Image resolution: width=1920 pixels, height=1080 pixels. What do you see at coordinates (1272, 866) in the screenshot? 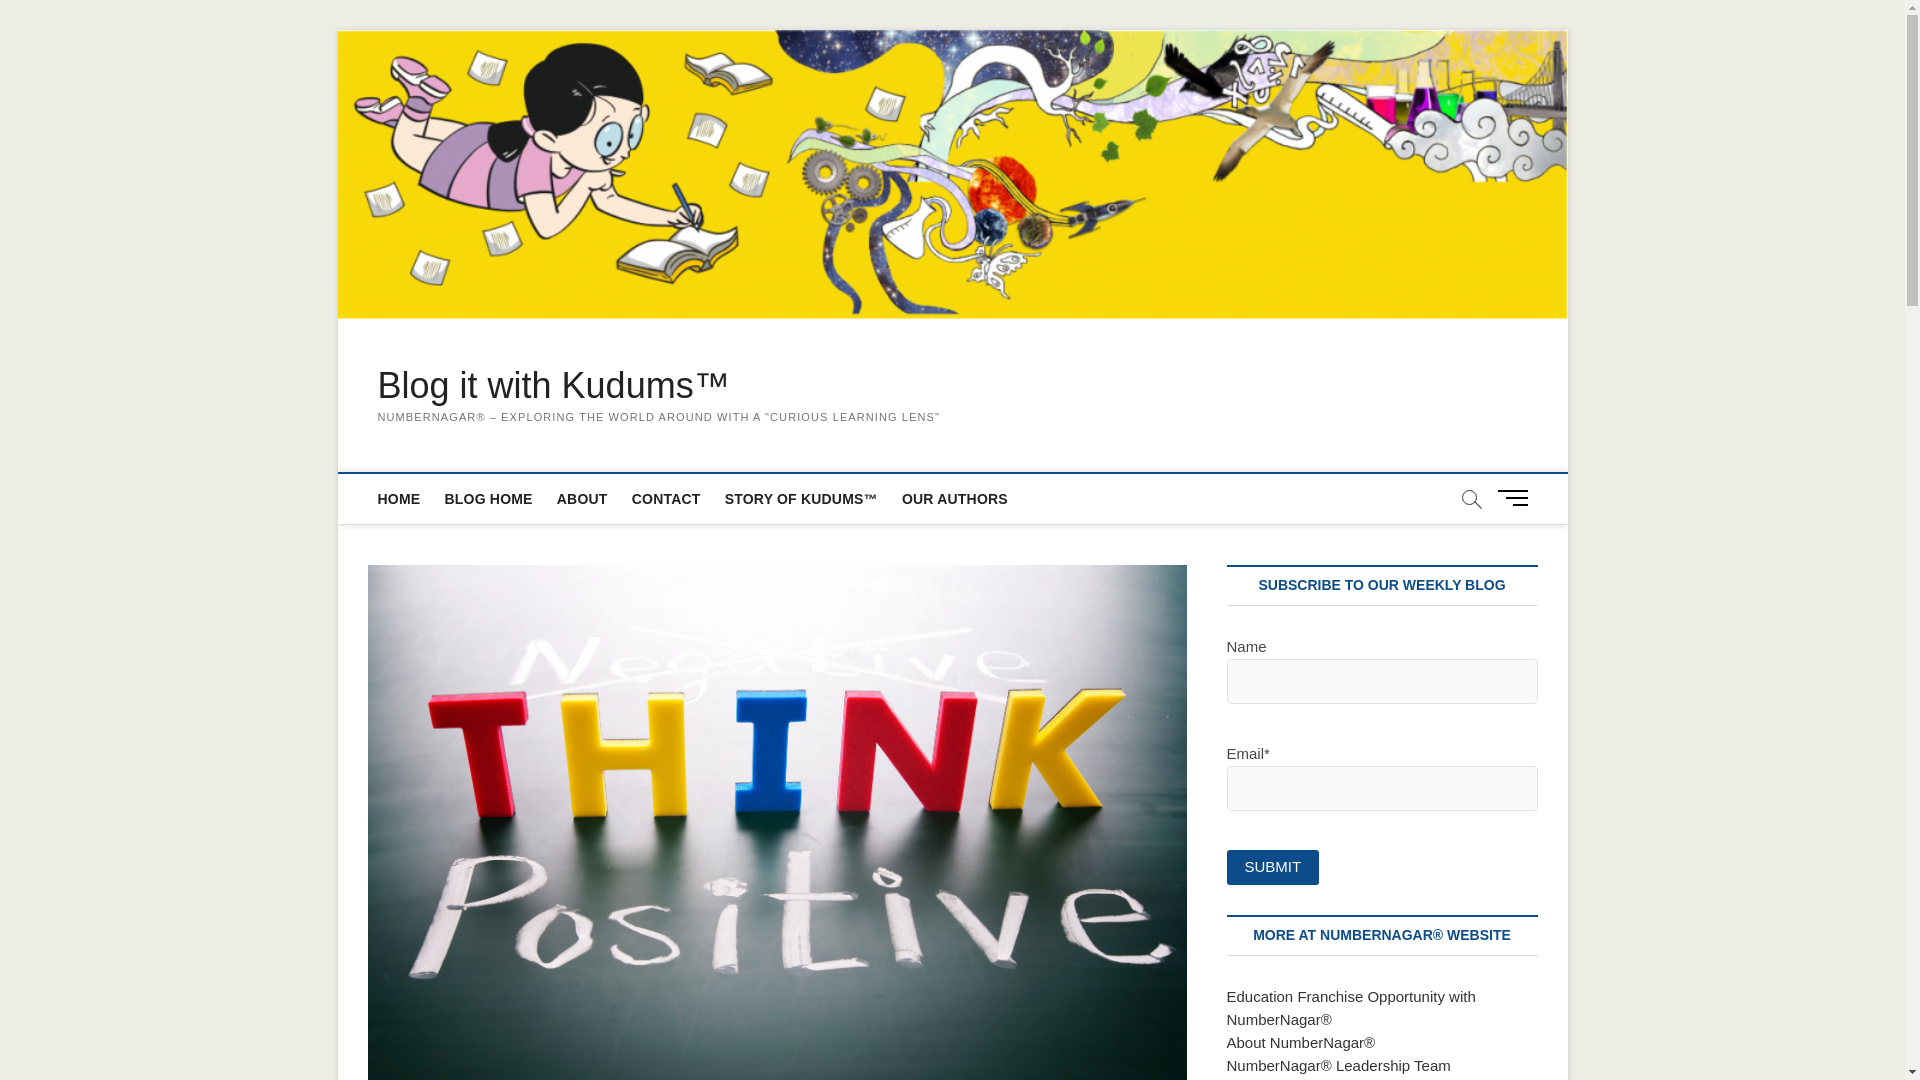
I see `Submit` at bounding box center [1272, 866].